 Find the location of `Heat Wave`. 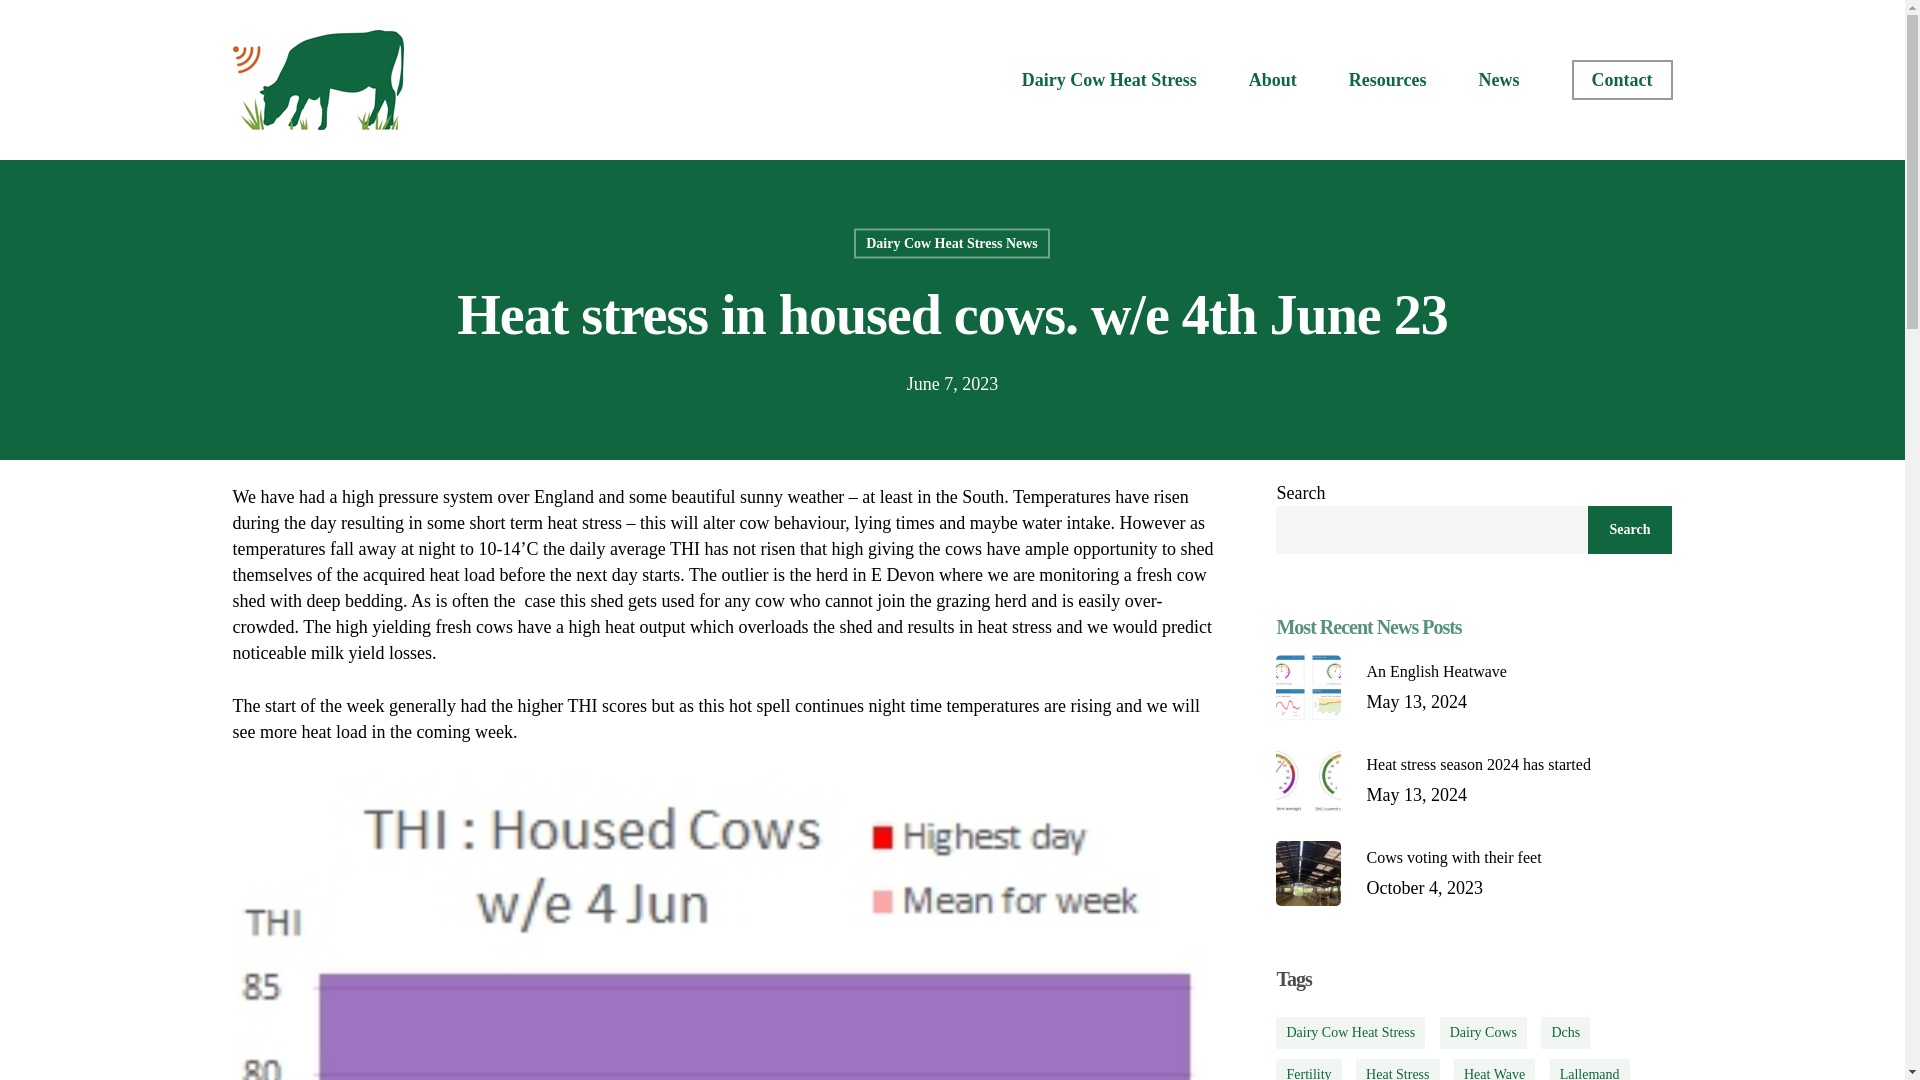

Heat Wave is located at coordinates (1590, 1070).